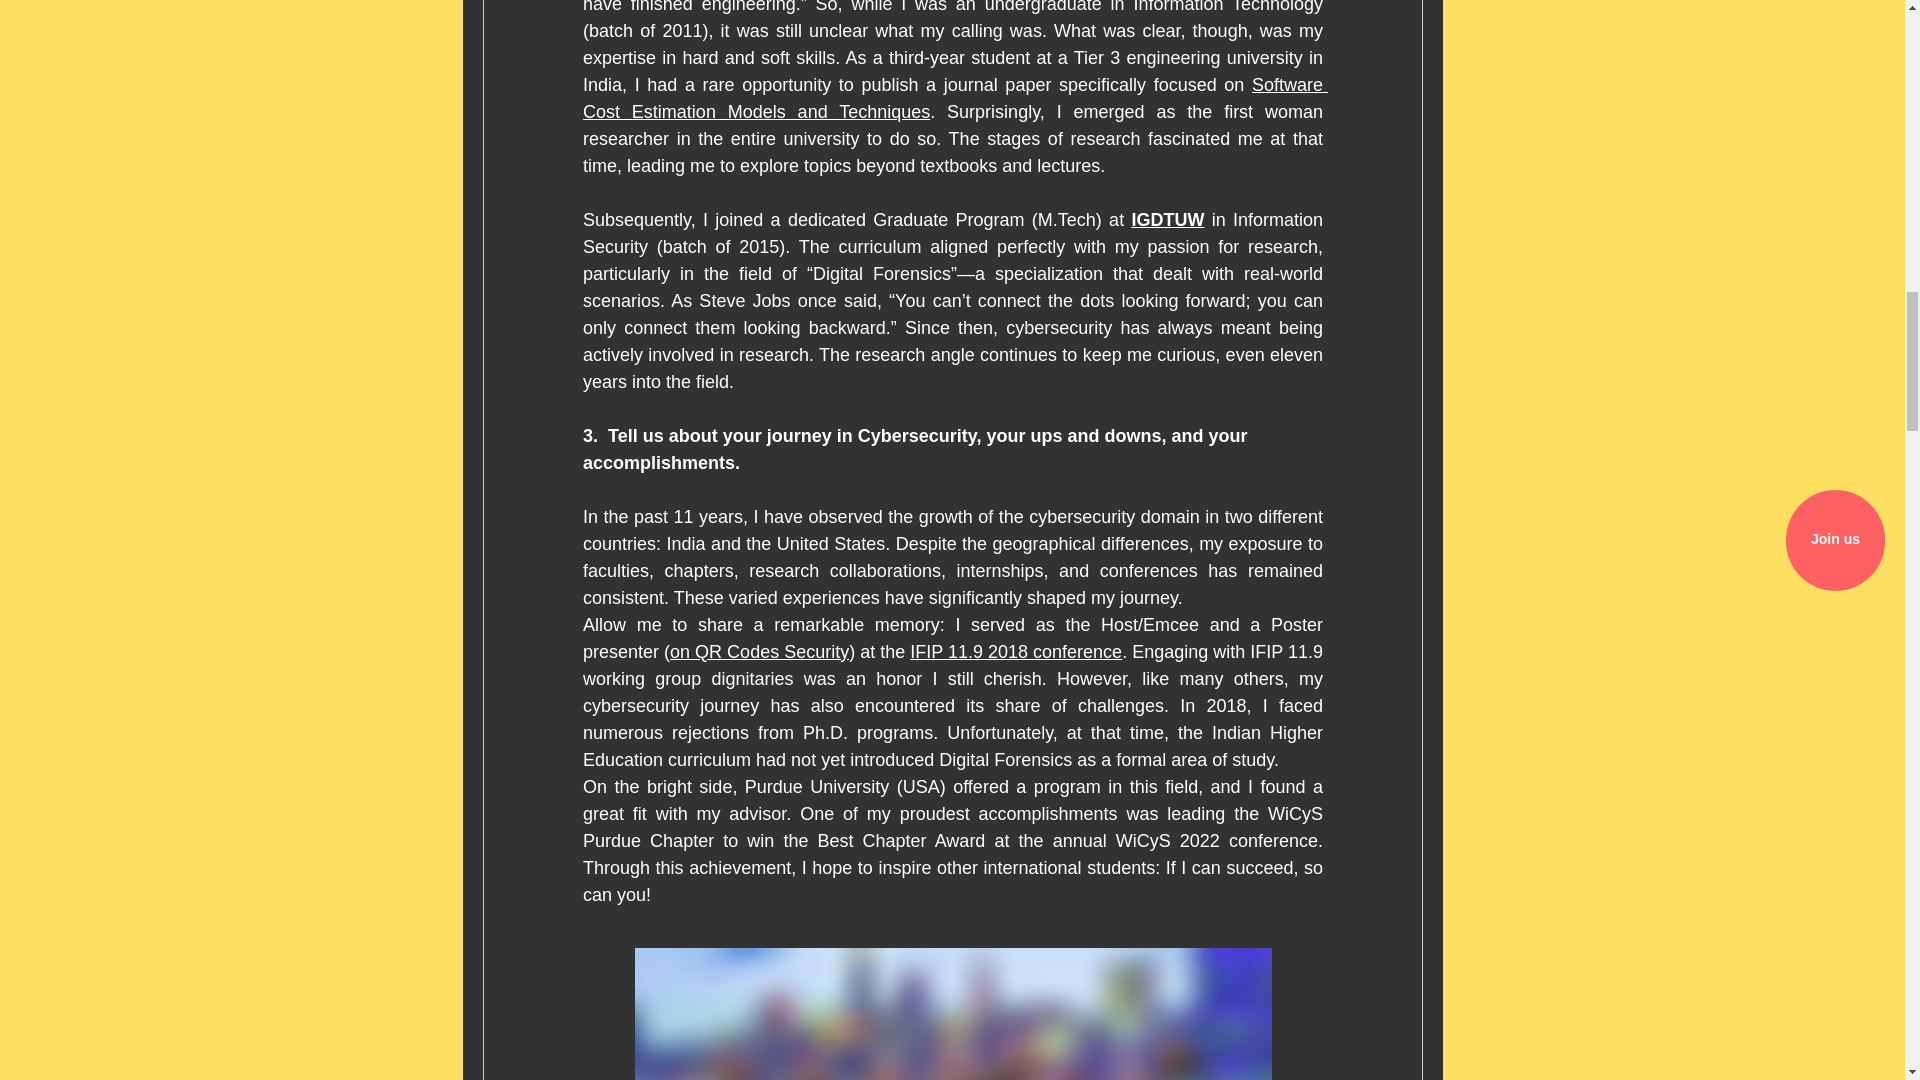 The height and width of the screenshot is (1080, 1920). What do you see at coordinates (1065, 220) in the screenshot?
I see `M.Tech` at bounding box center [1065, 220].